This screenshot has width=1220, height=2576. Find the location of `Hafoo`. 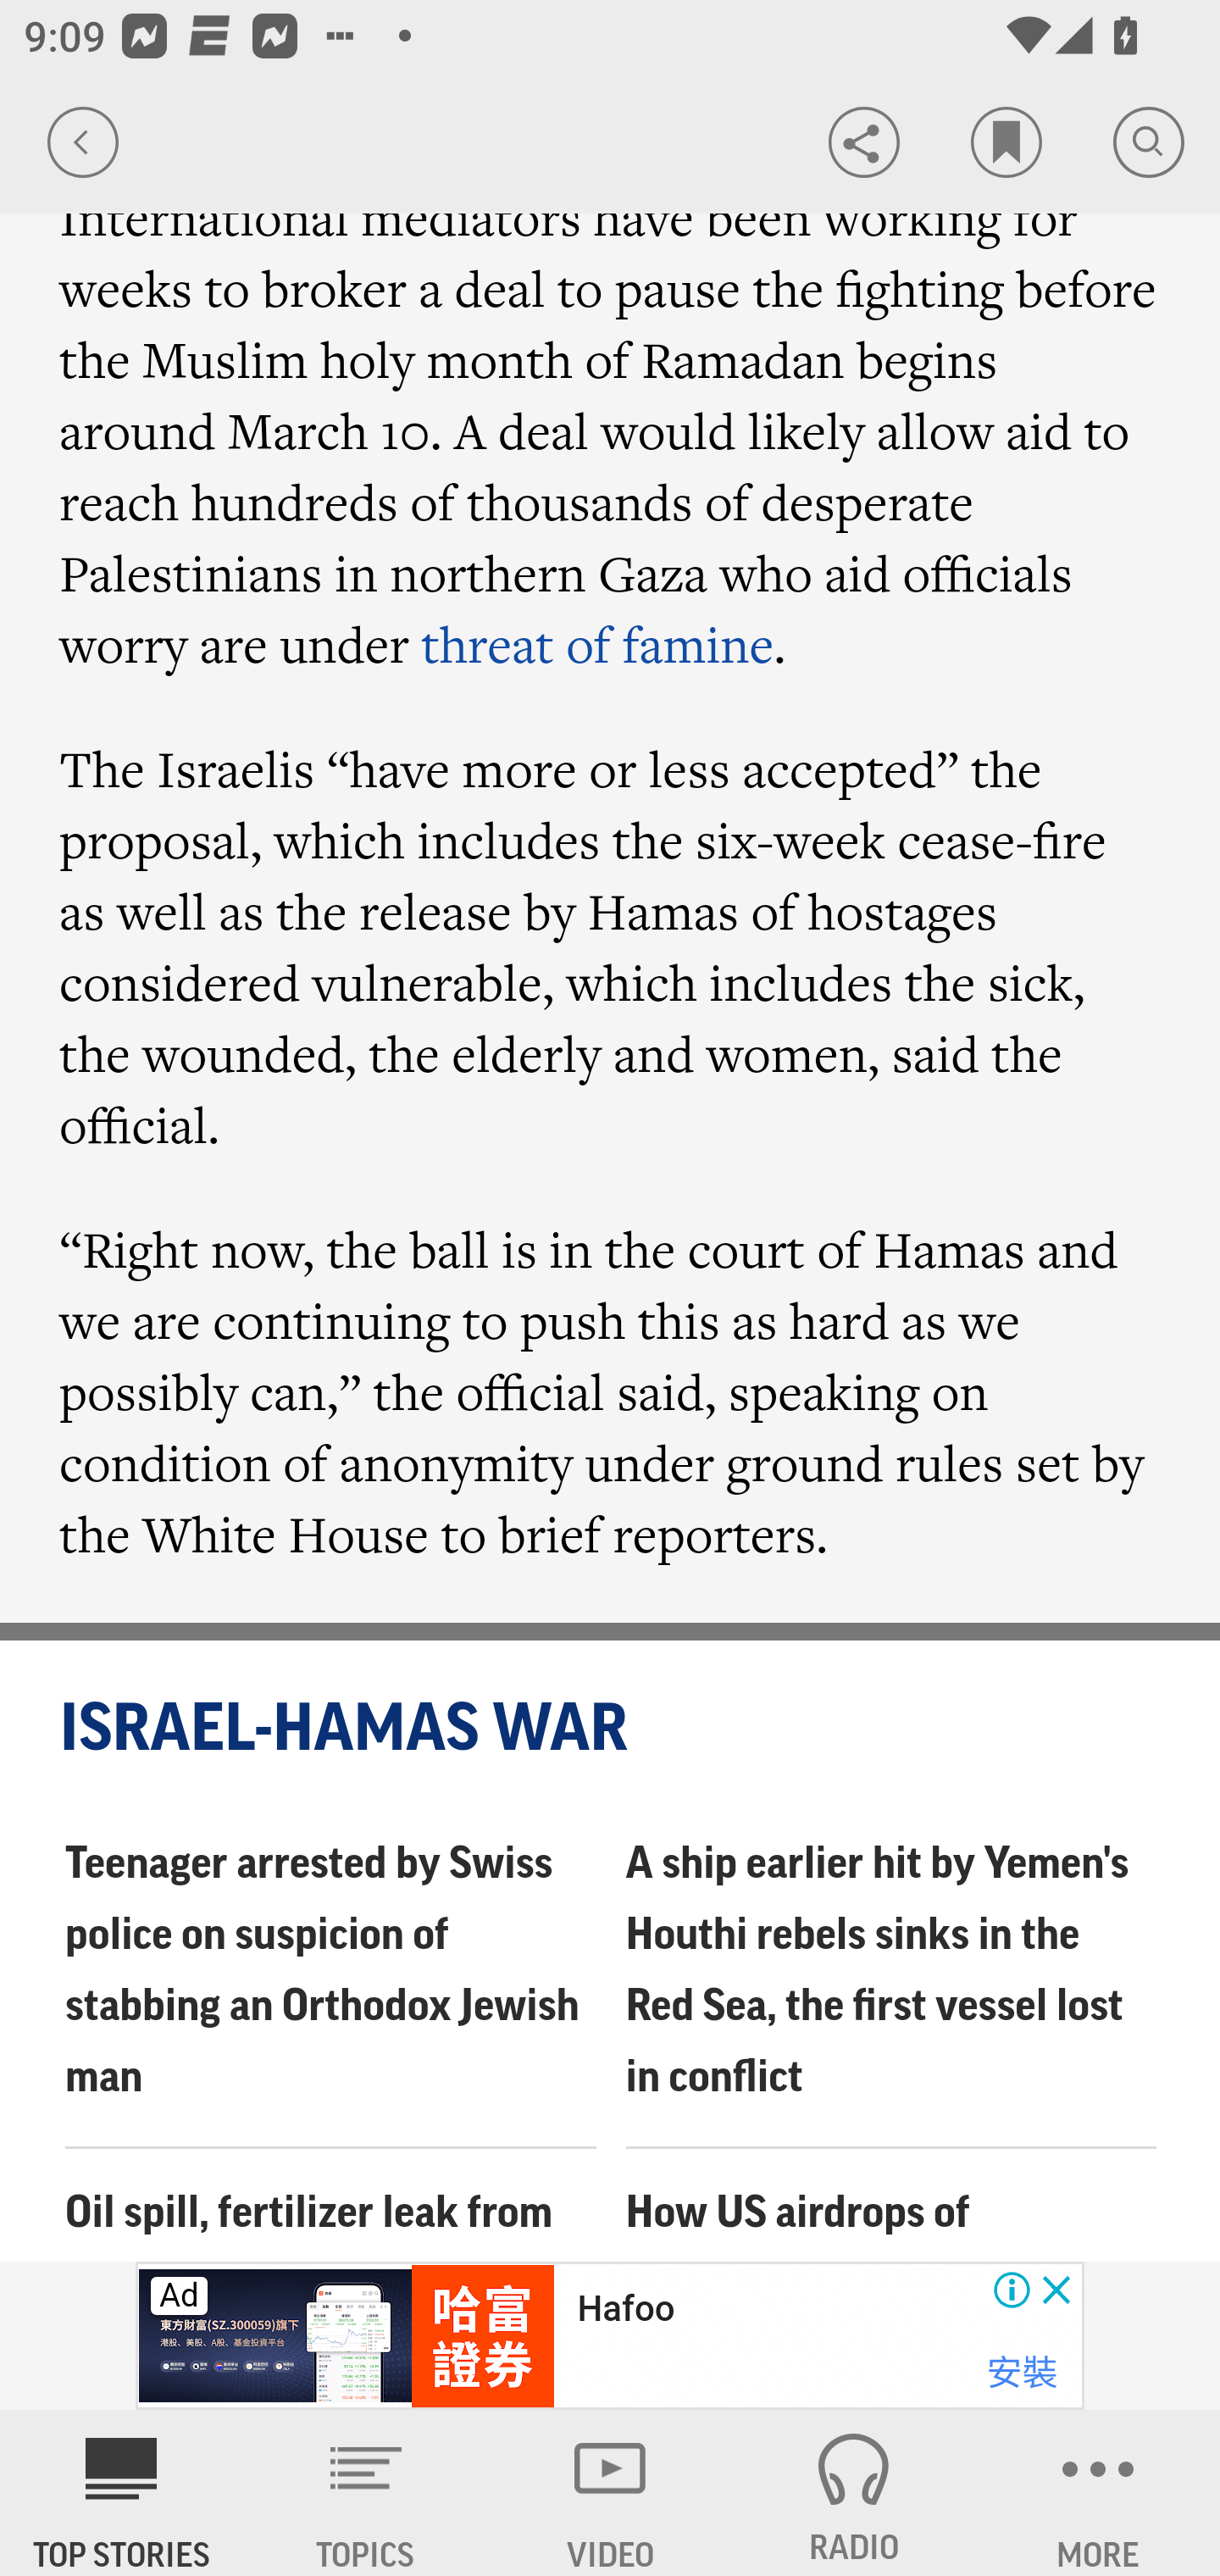

Hafoo is located at coordinates (626, 2309).